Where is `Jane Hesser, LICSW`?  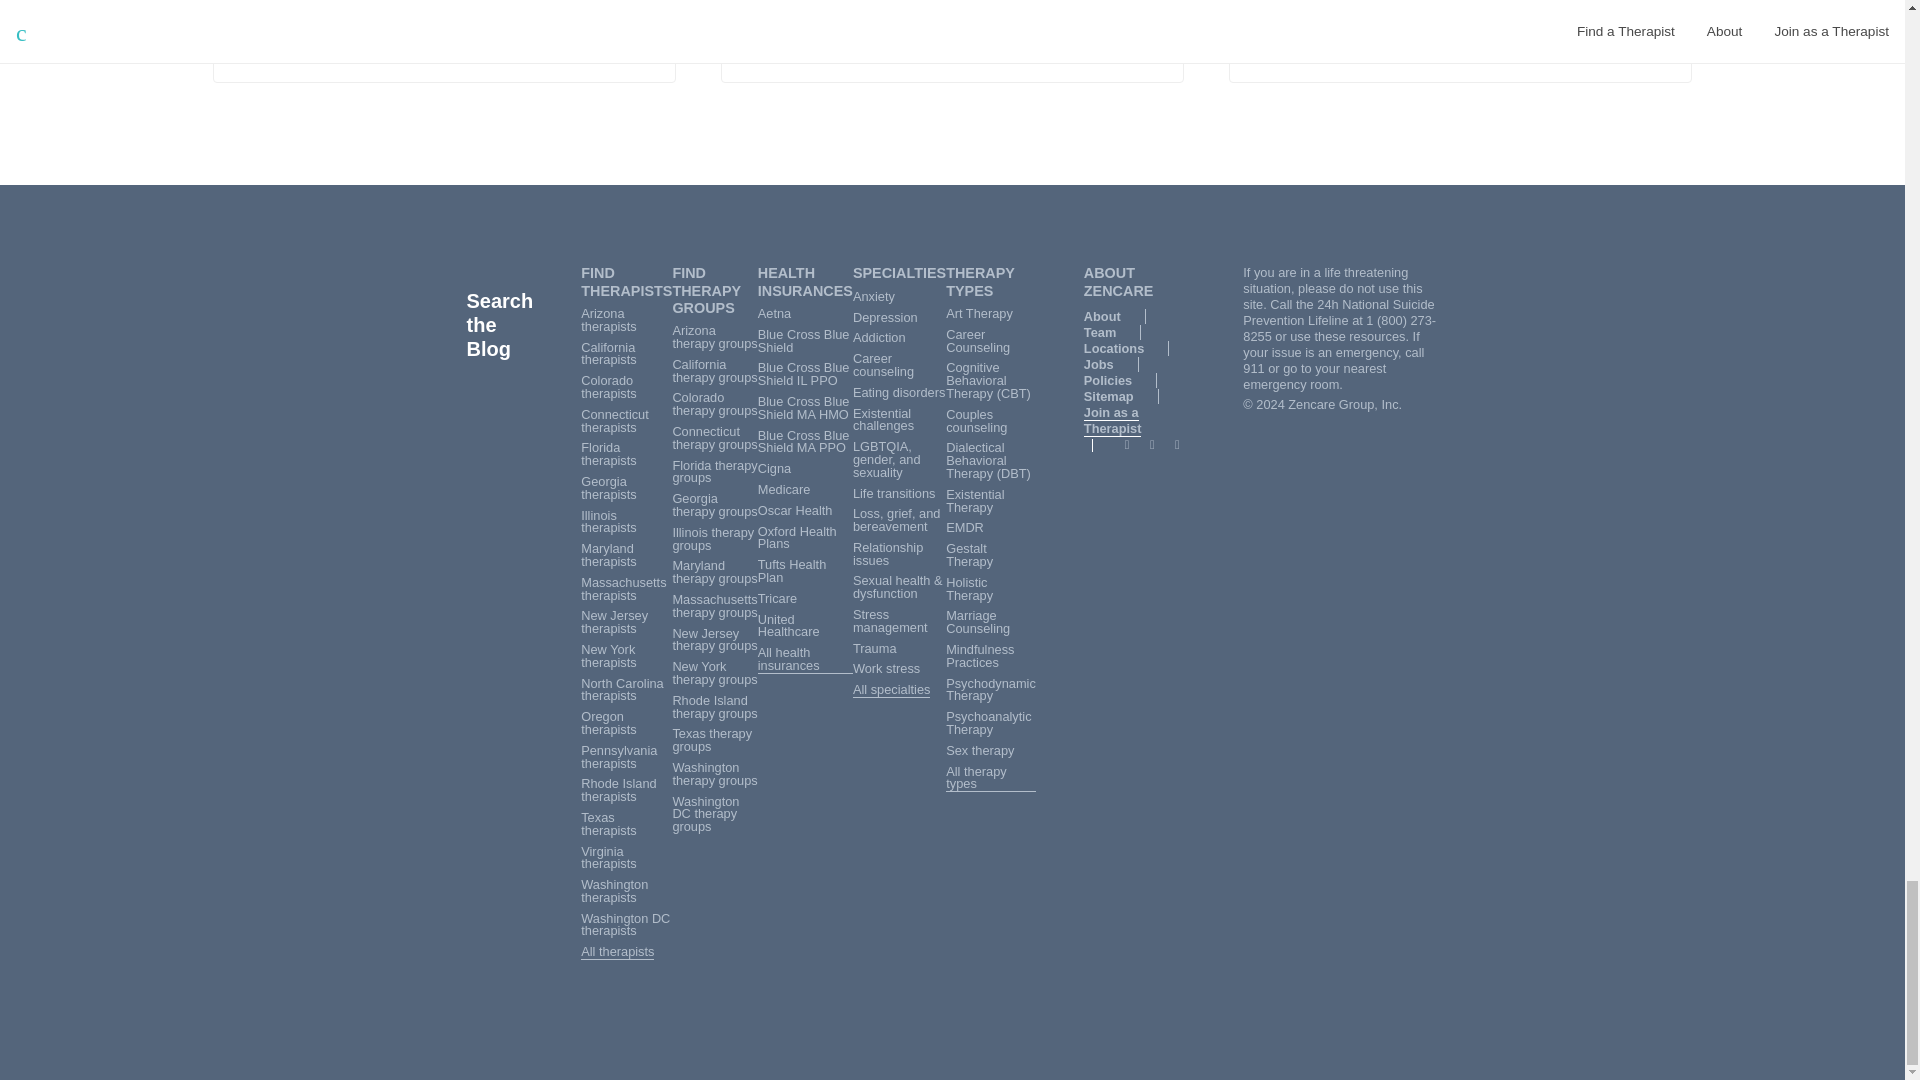
Jane Hesser, LICSW is located at coordinates (1336, 50).